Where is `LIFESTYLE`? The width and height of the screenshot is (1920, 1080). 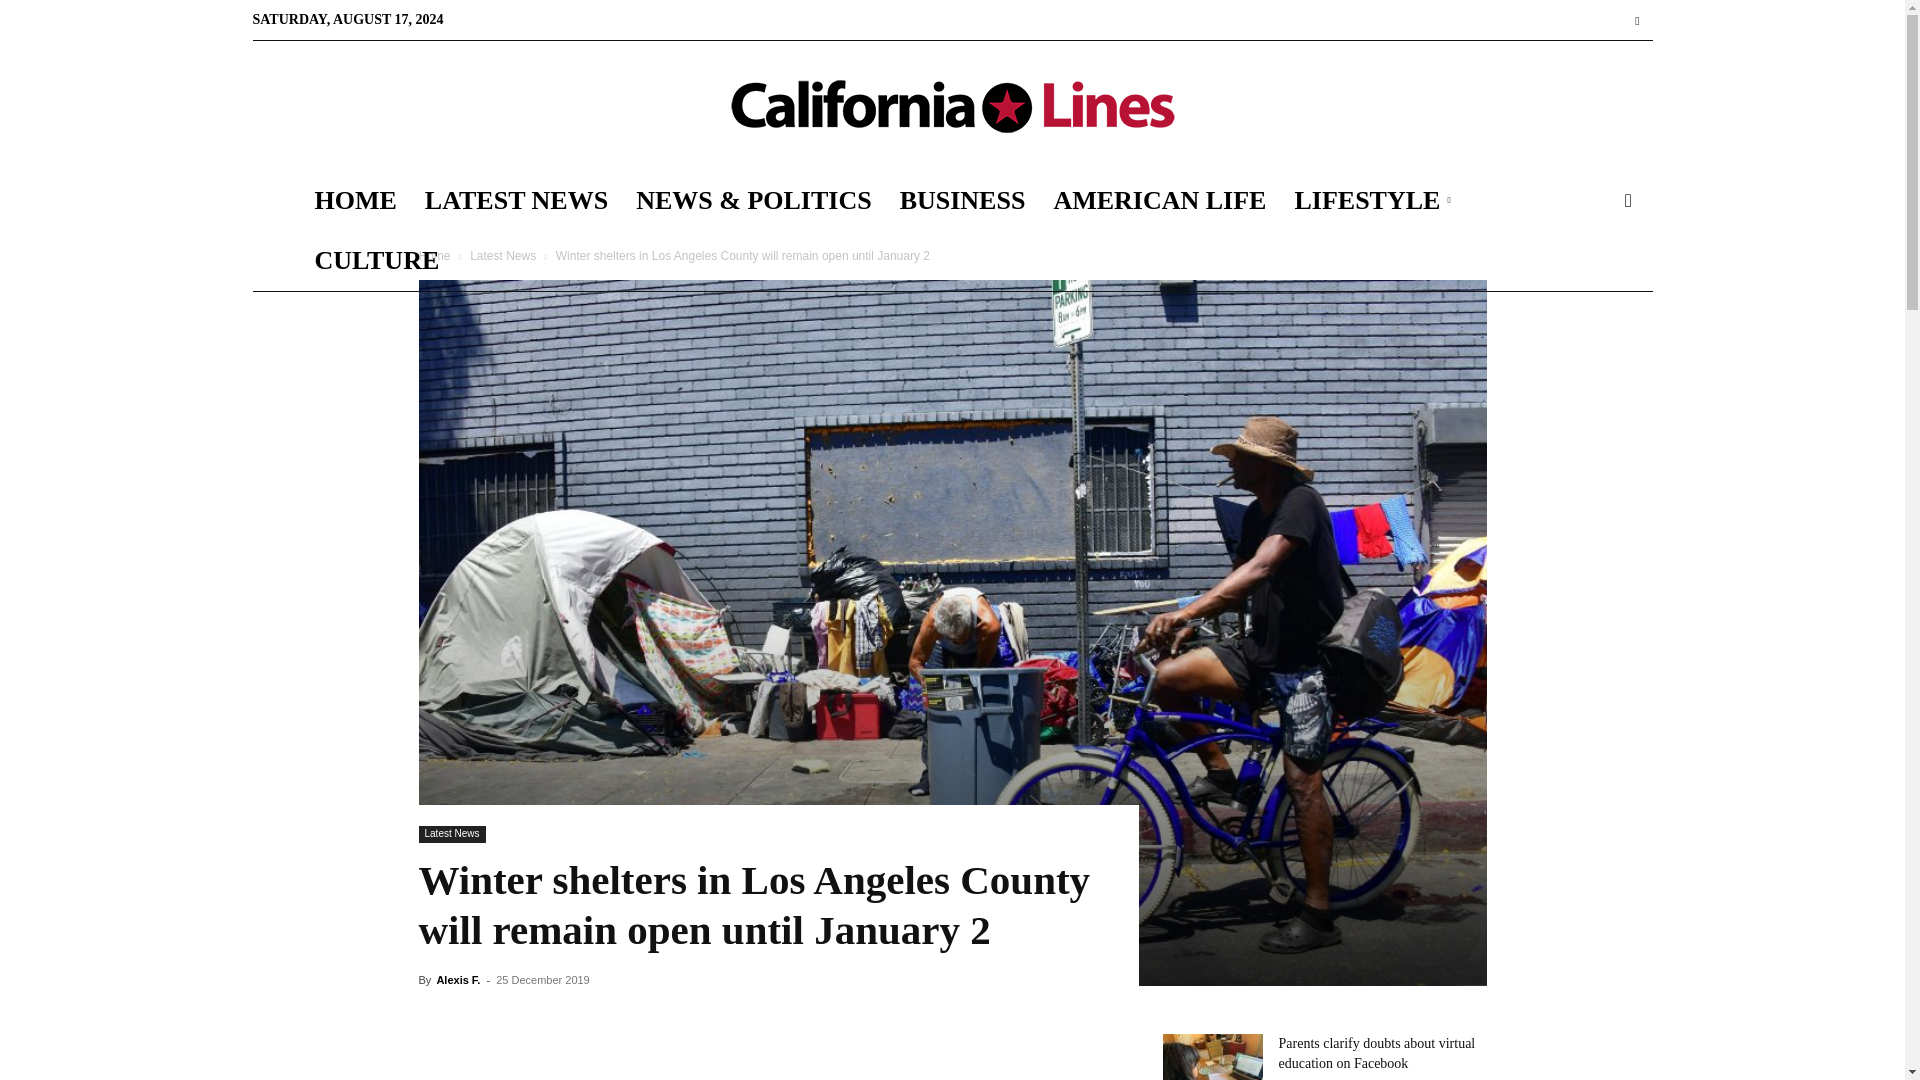 LIFESTYLE is located at coordinates (1375, 200).